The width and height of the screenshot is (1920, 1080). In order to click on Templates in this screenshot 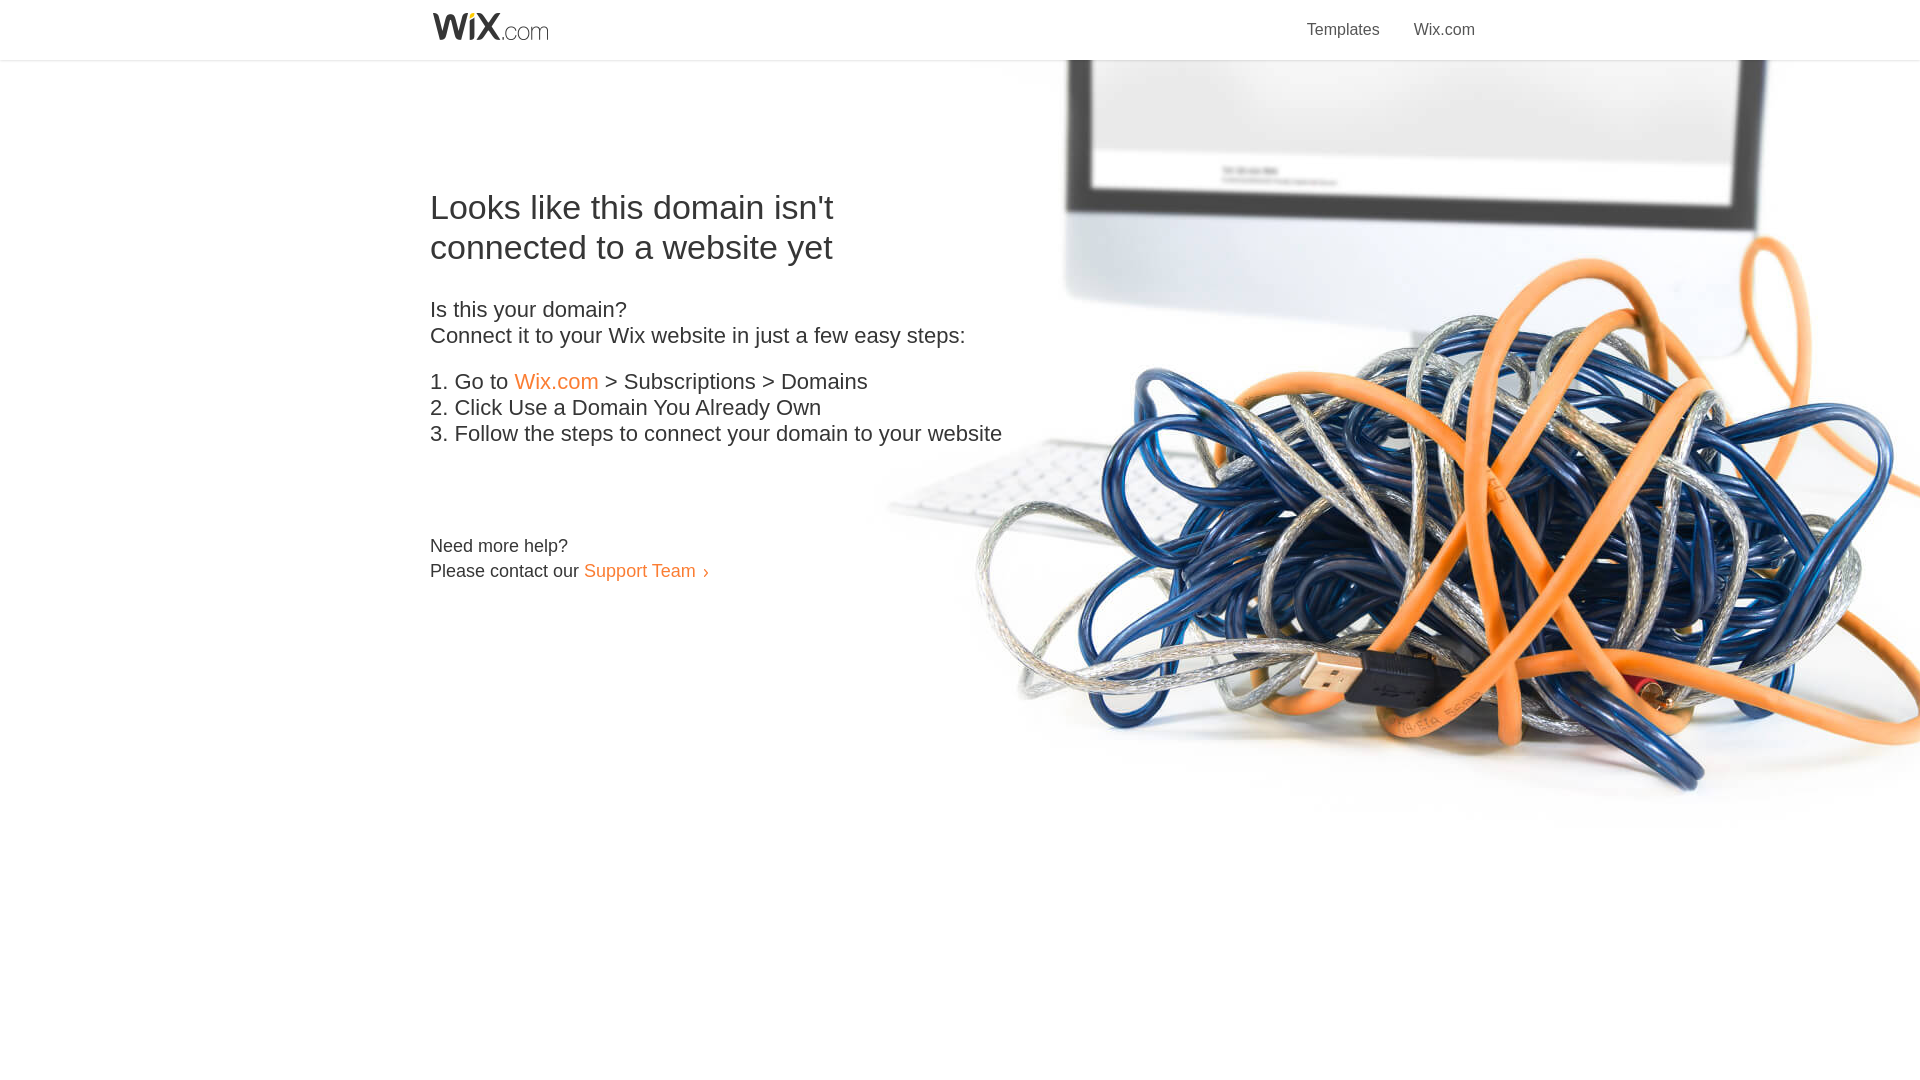, I will do `click(1344, 18)`.